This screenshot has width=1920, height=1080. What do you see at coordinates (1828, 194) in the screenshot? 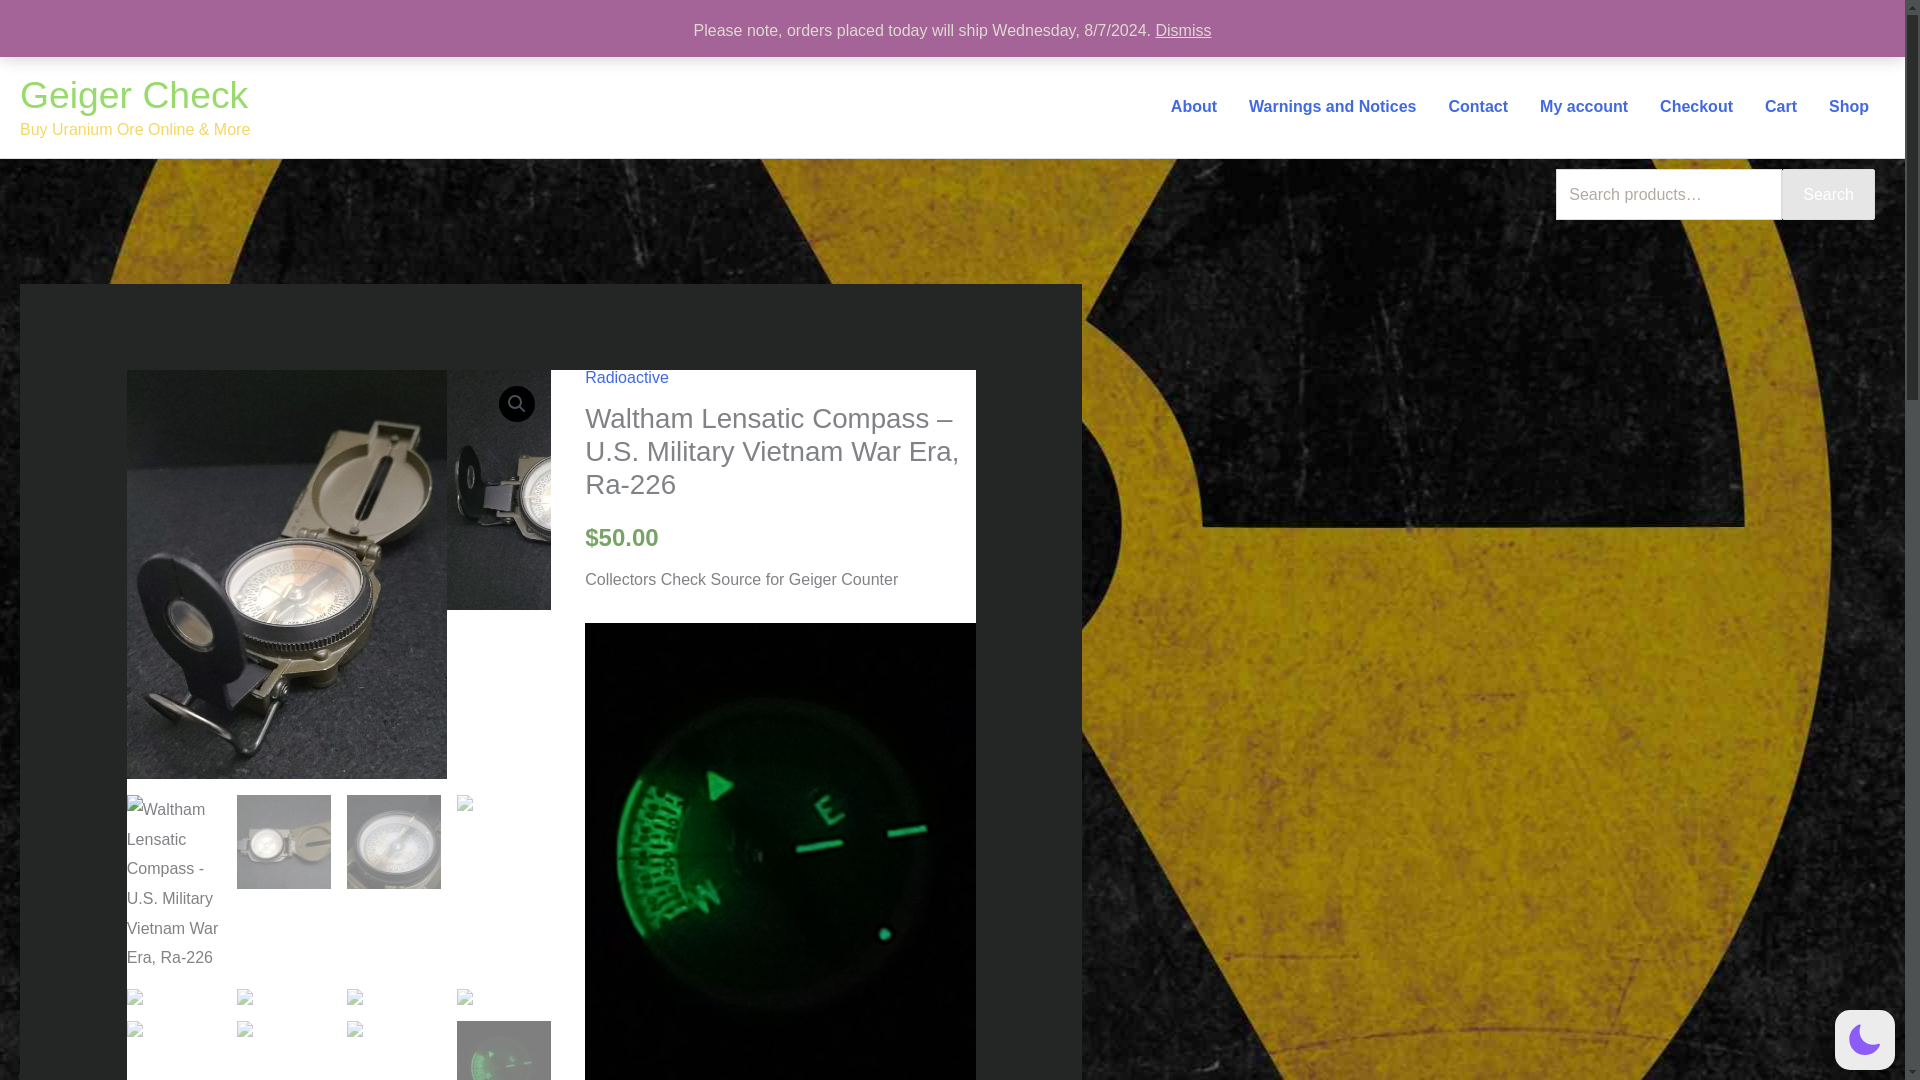
I see `Search` at bounding box center [1828, 194].